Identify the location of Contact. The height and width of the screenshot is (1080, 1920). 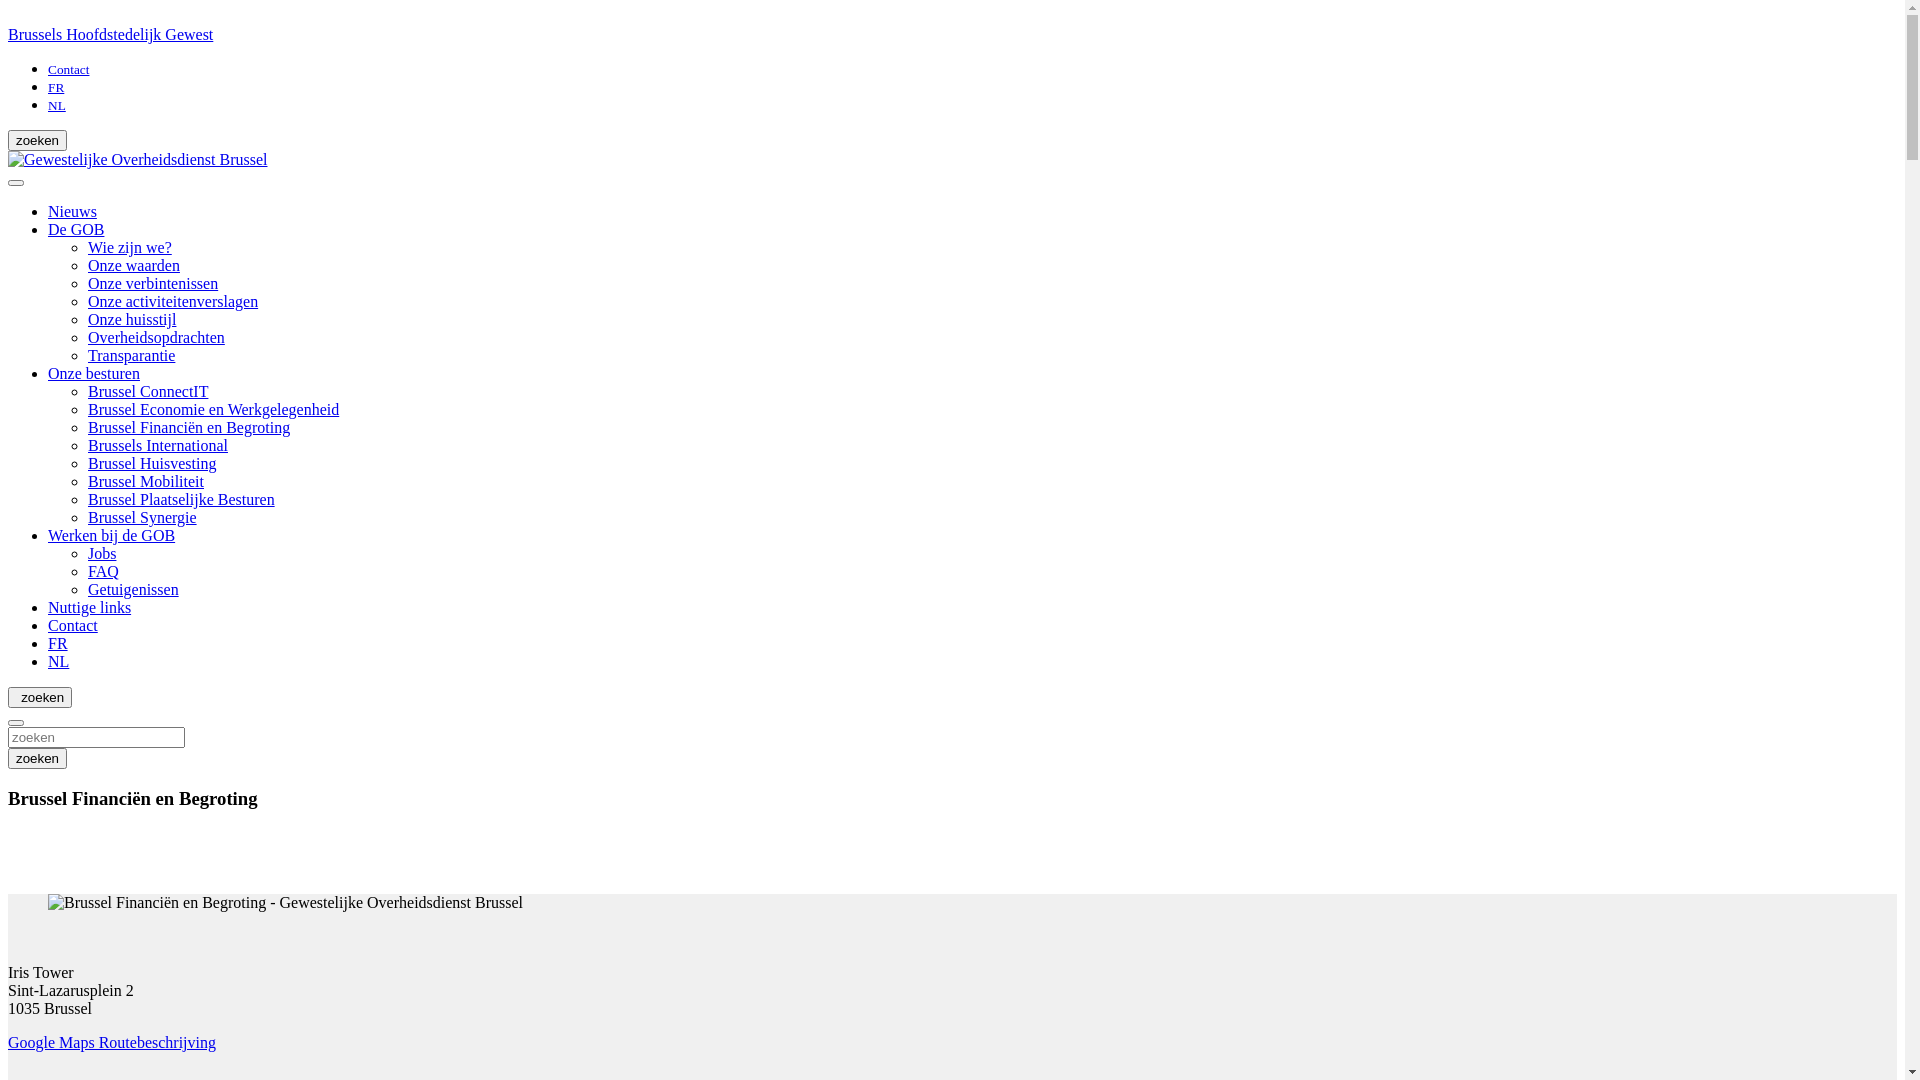
(68, 68).